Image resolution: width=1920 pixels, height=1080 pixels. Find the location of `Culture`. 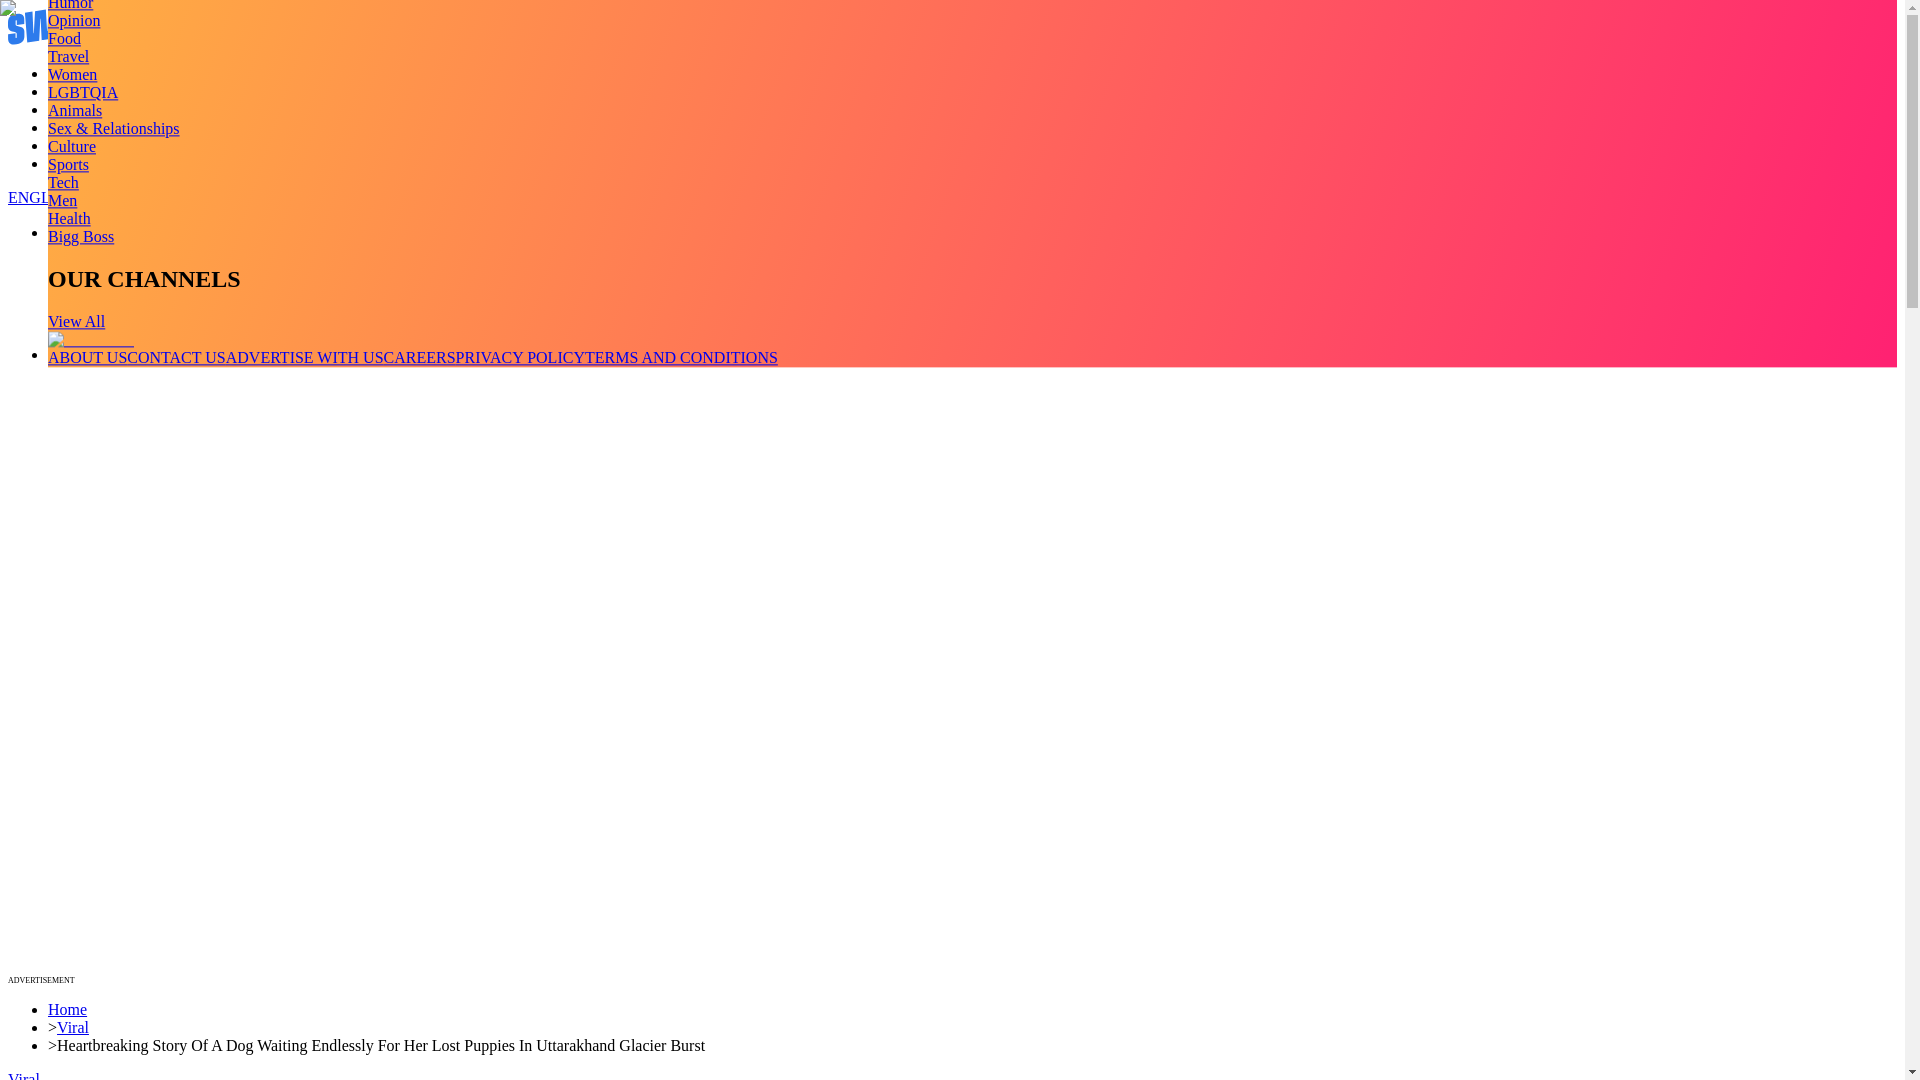

Culture is located at coordinates (72, 146).